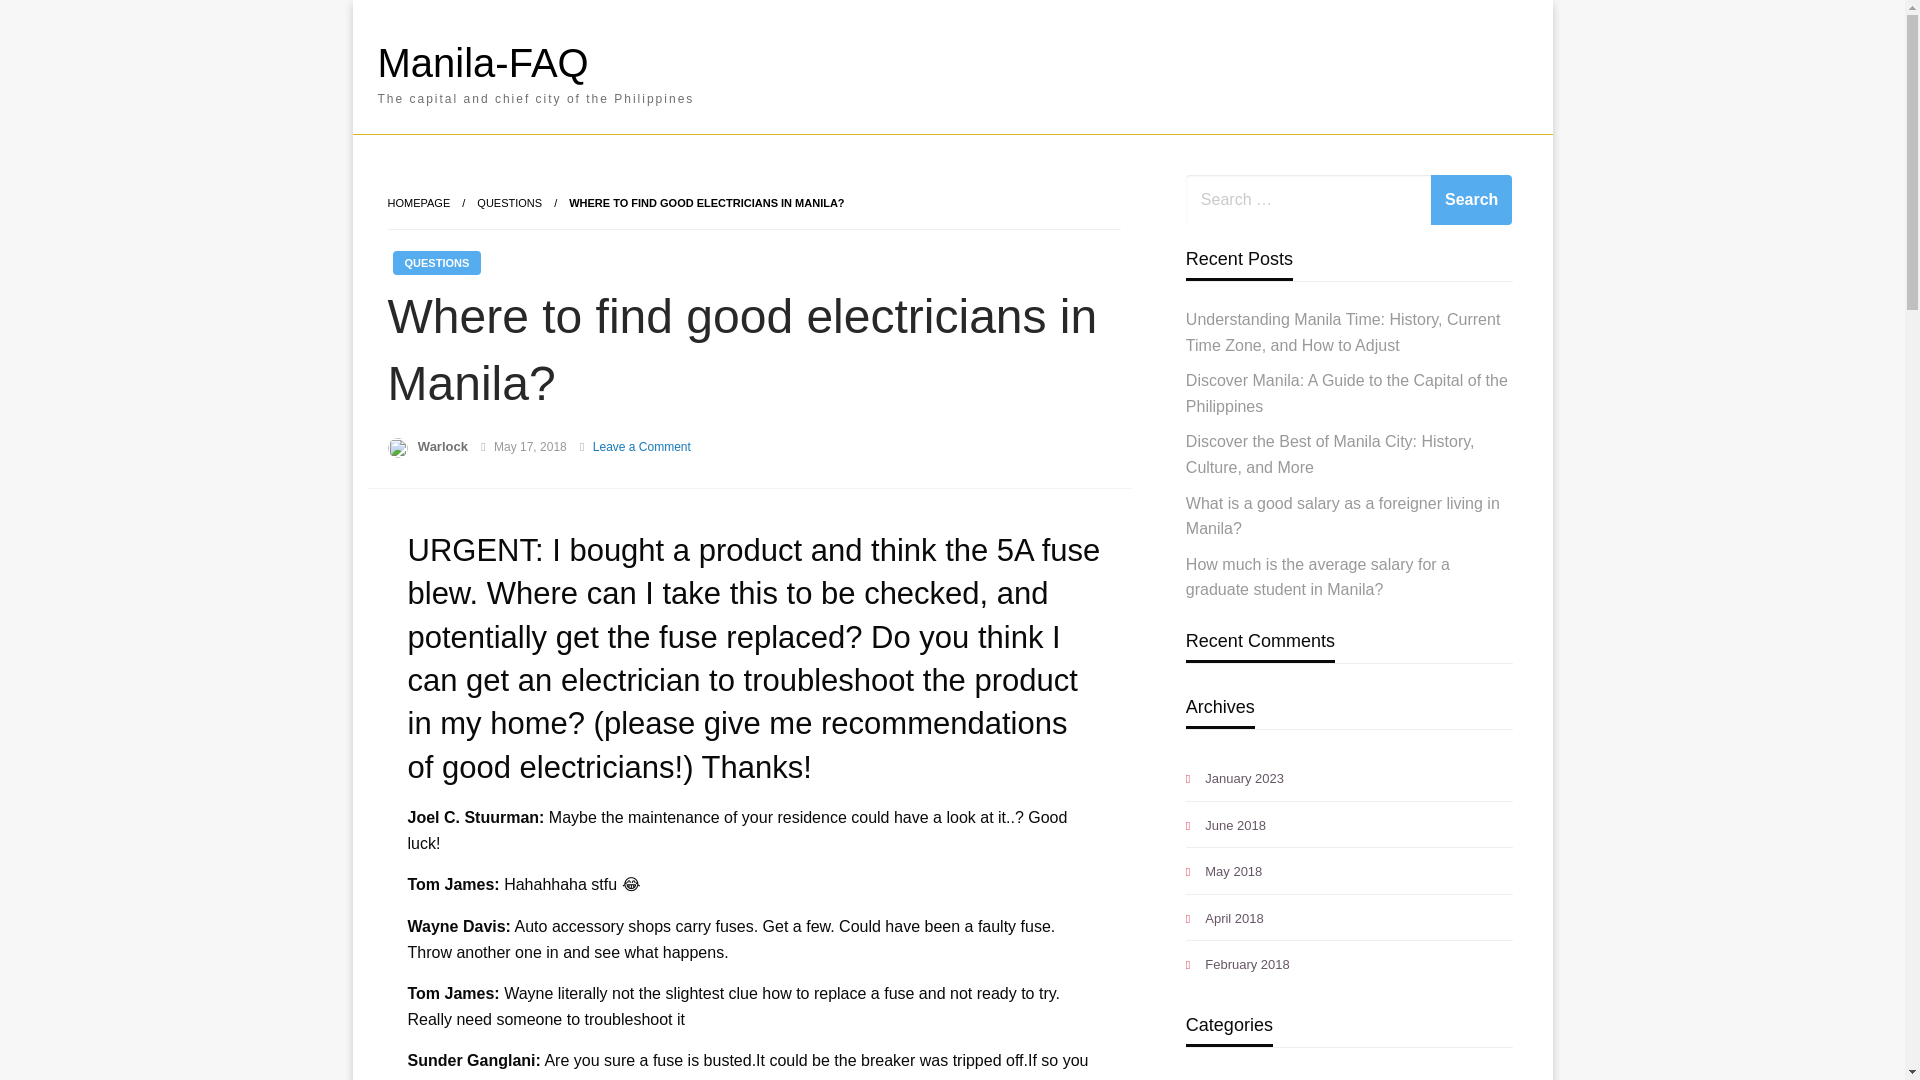 This screenshot has height=1080, width=1920. Describe the element at coordinates (484, 63) in the screenshot. I see `Manila-FAQ` at that location.